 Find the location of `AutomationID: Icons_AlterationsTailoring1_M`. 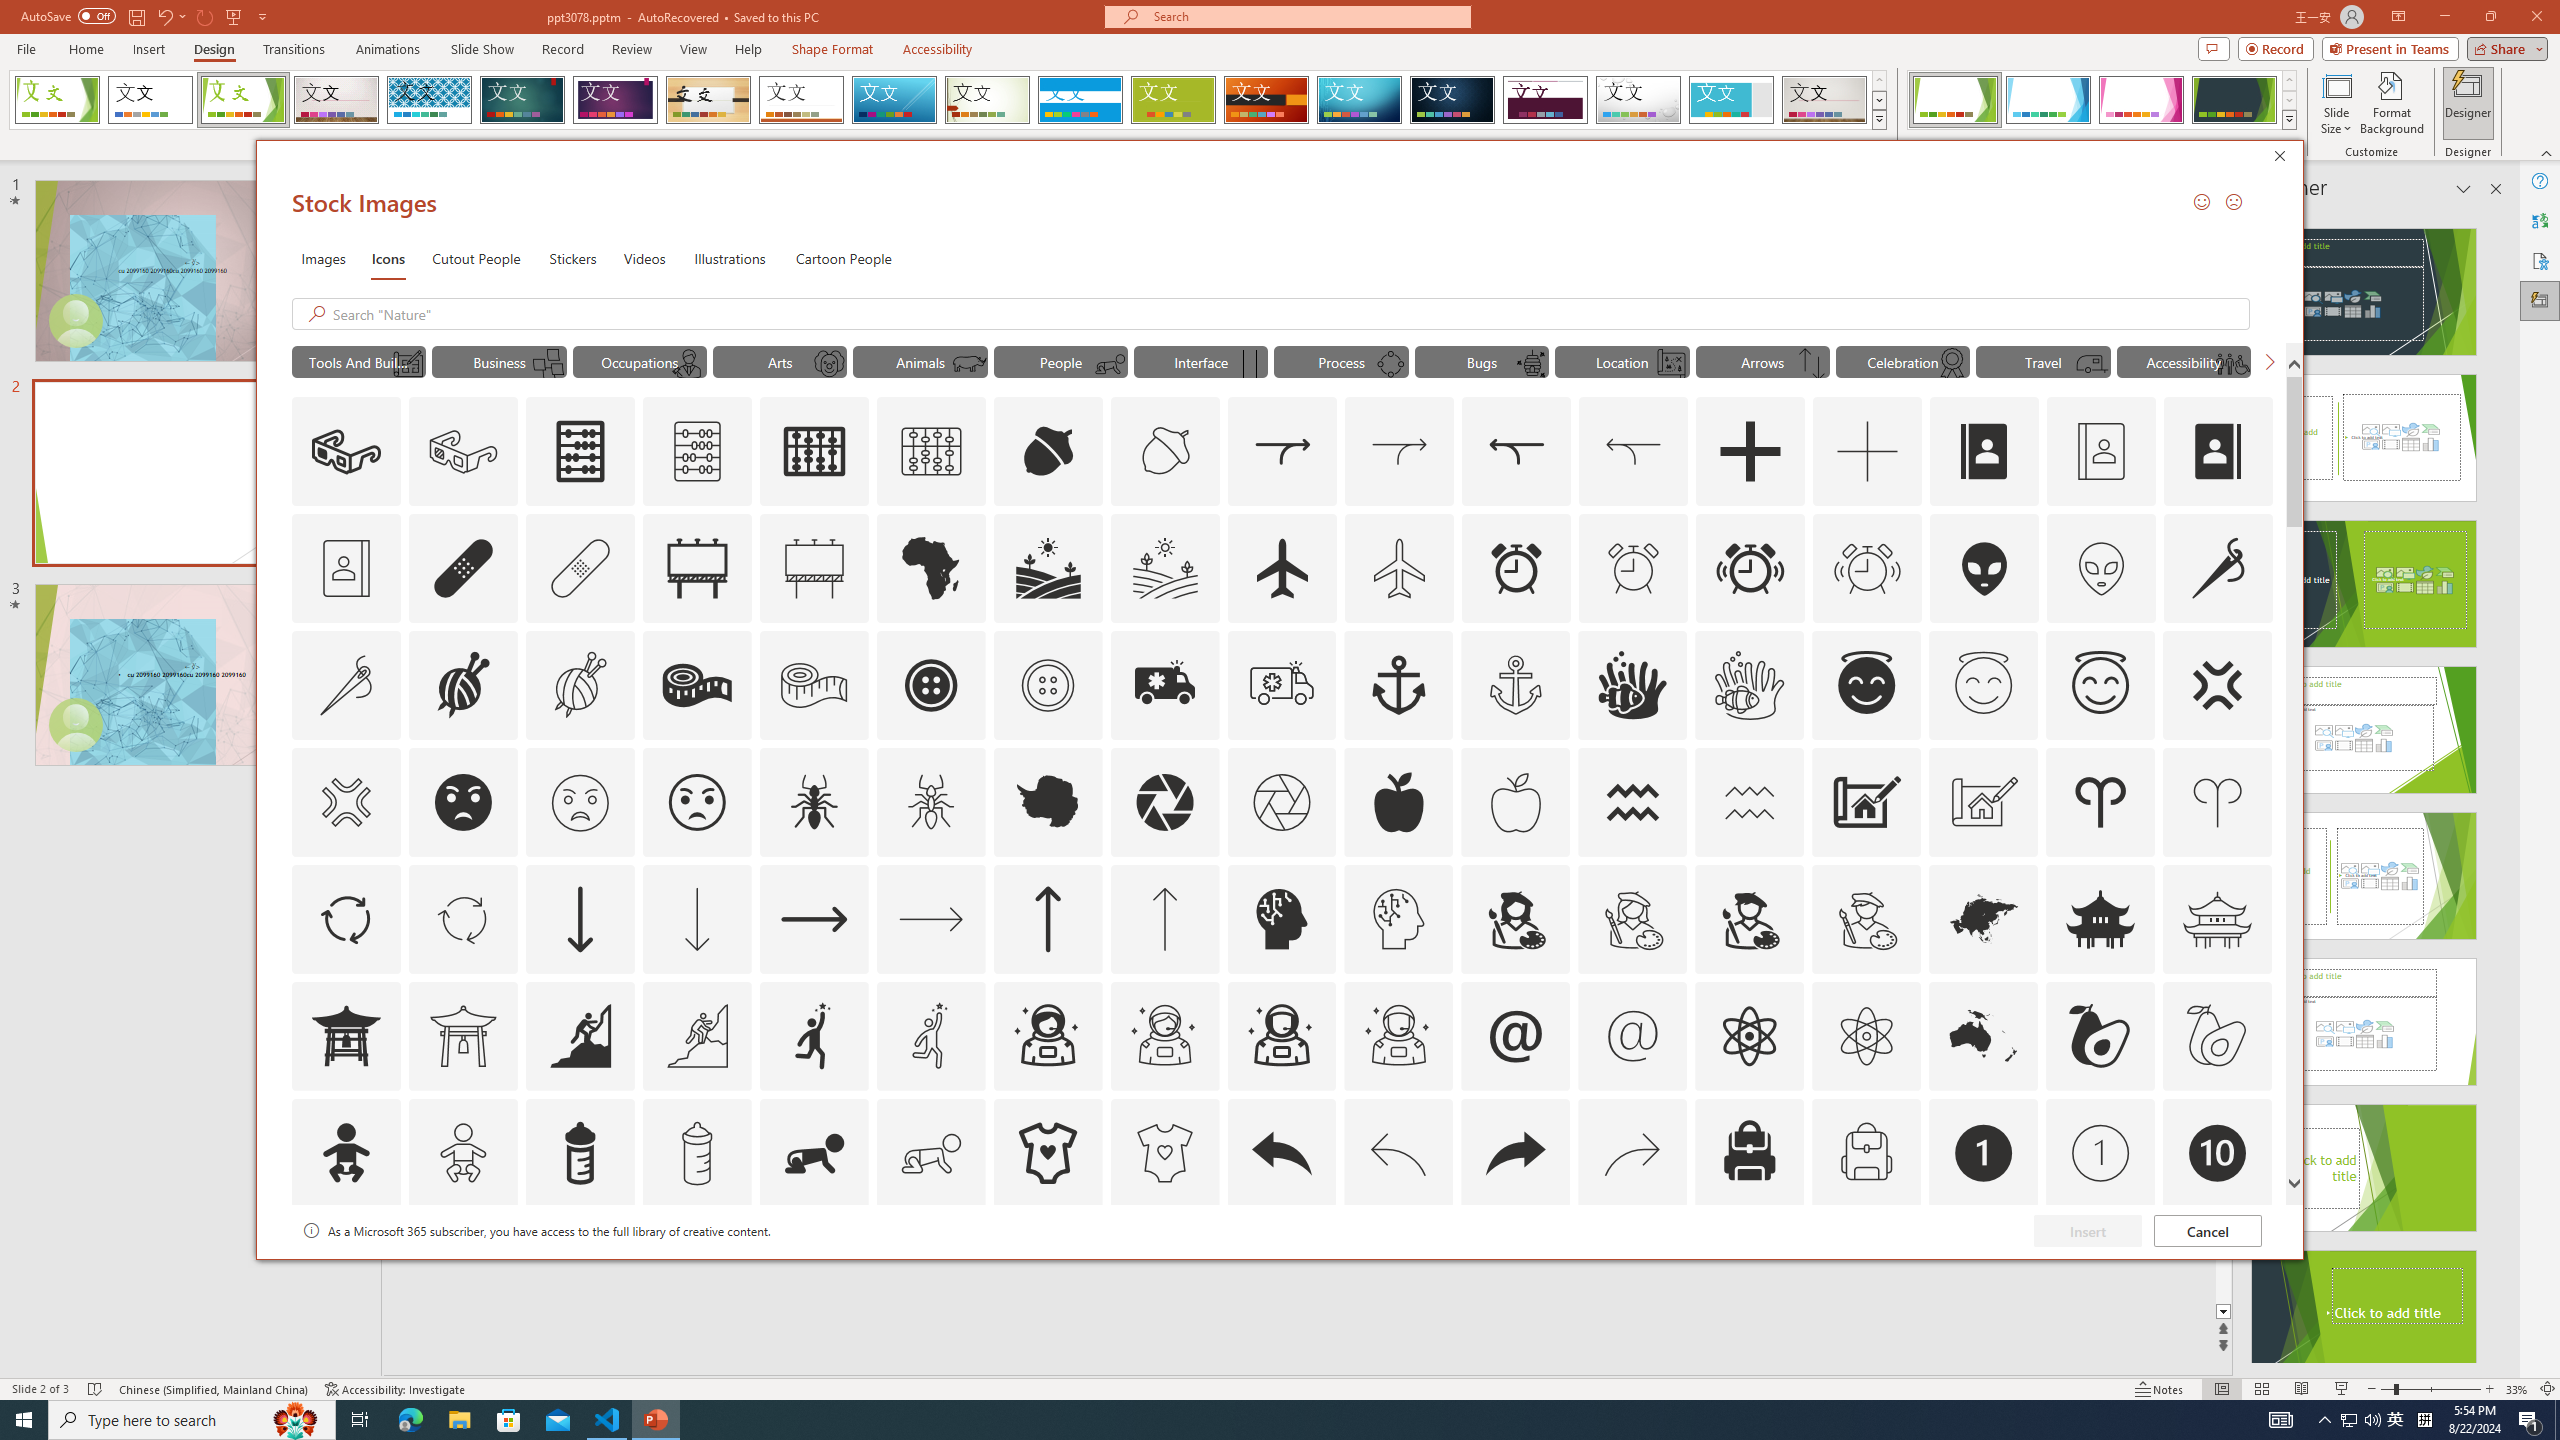

AutomationID: Icons_AlterationsTailoring1_M is located at coordinates (579, 685).